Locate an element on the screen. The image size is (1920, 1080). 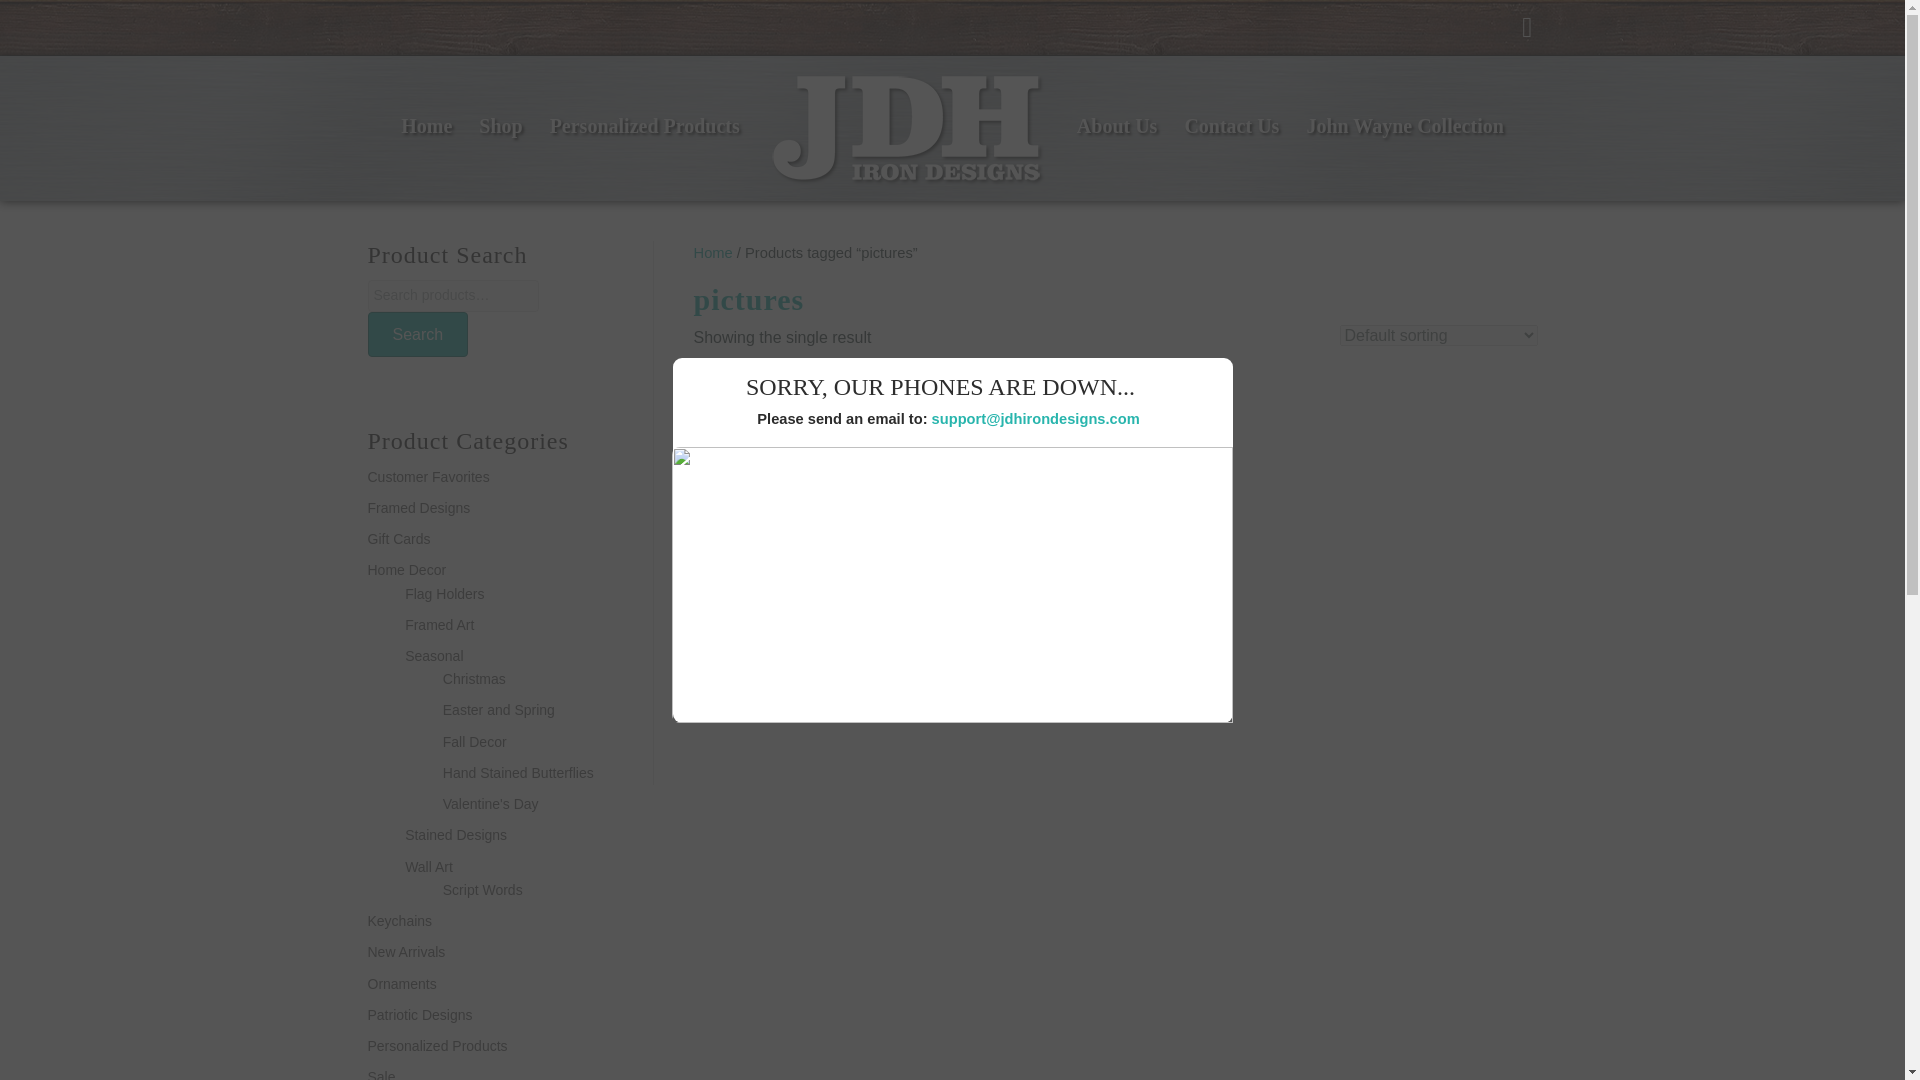
Framed Art is located at coordinates (440, 624).